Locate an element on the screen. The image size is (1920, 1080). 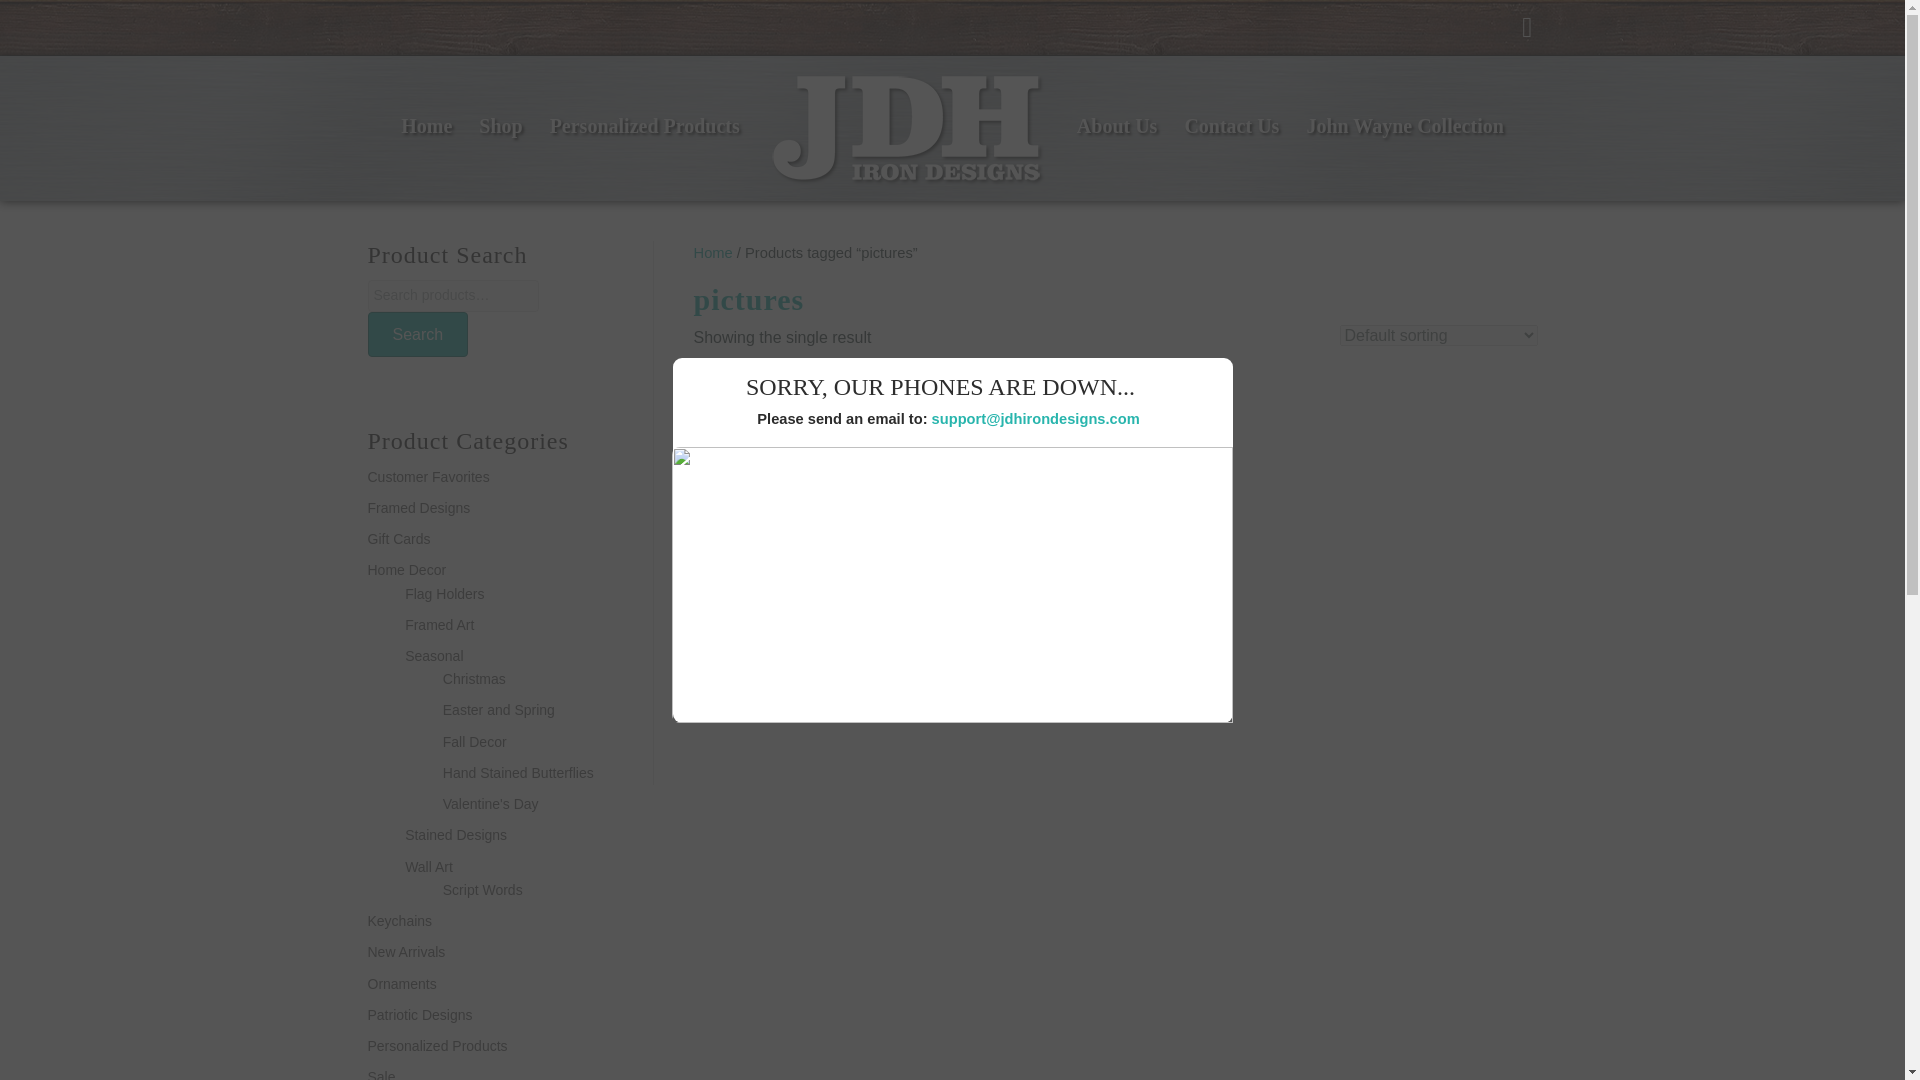
Framed Art is located at coordinates (440, 624).